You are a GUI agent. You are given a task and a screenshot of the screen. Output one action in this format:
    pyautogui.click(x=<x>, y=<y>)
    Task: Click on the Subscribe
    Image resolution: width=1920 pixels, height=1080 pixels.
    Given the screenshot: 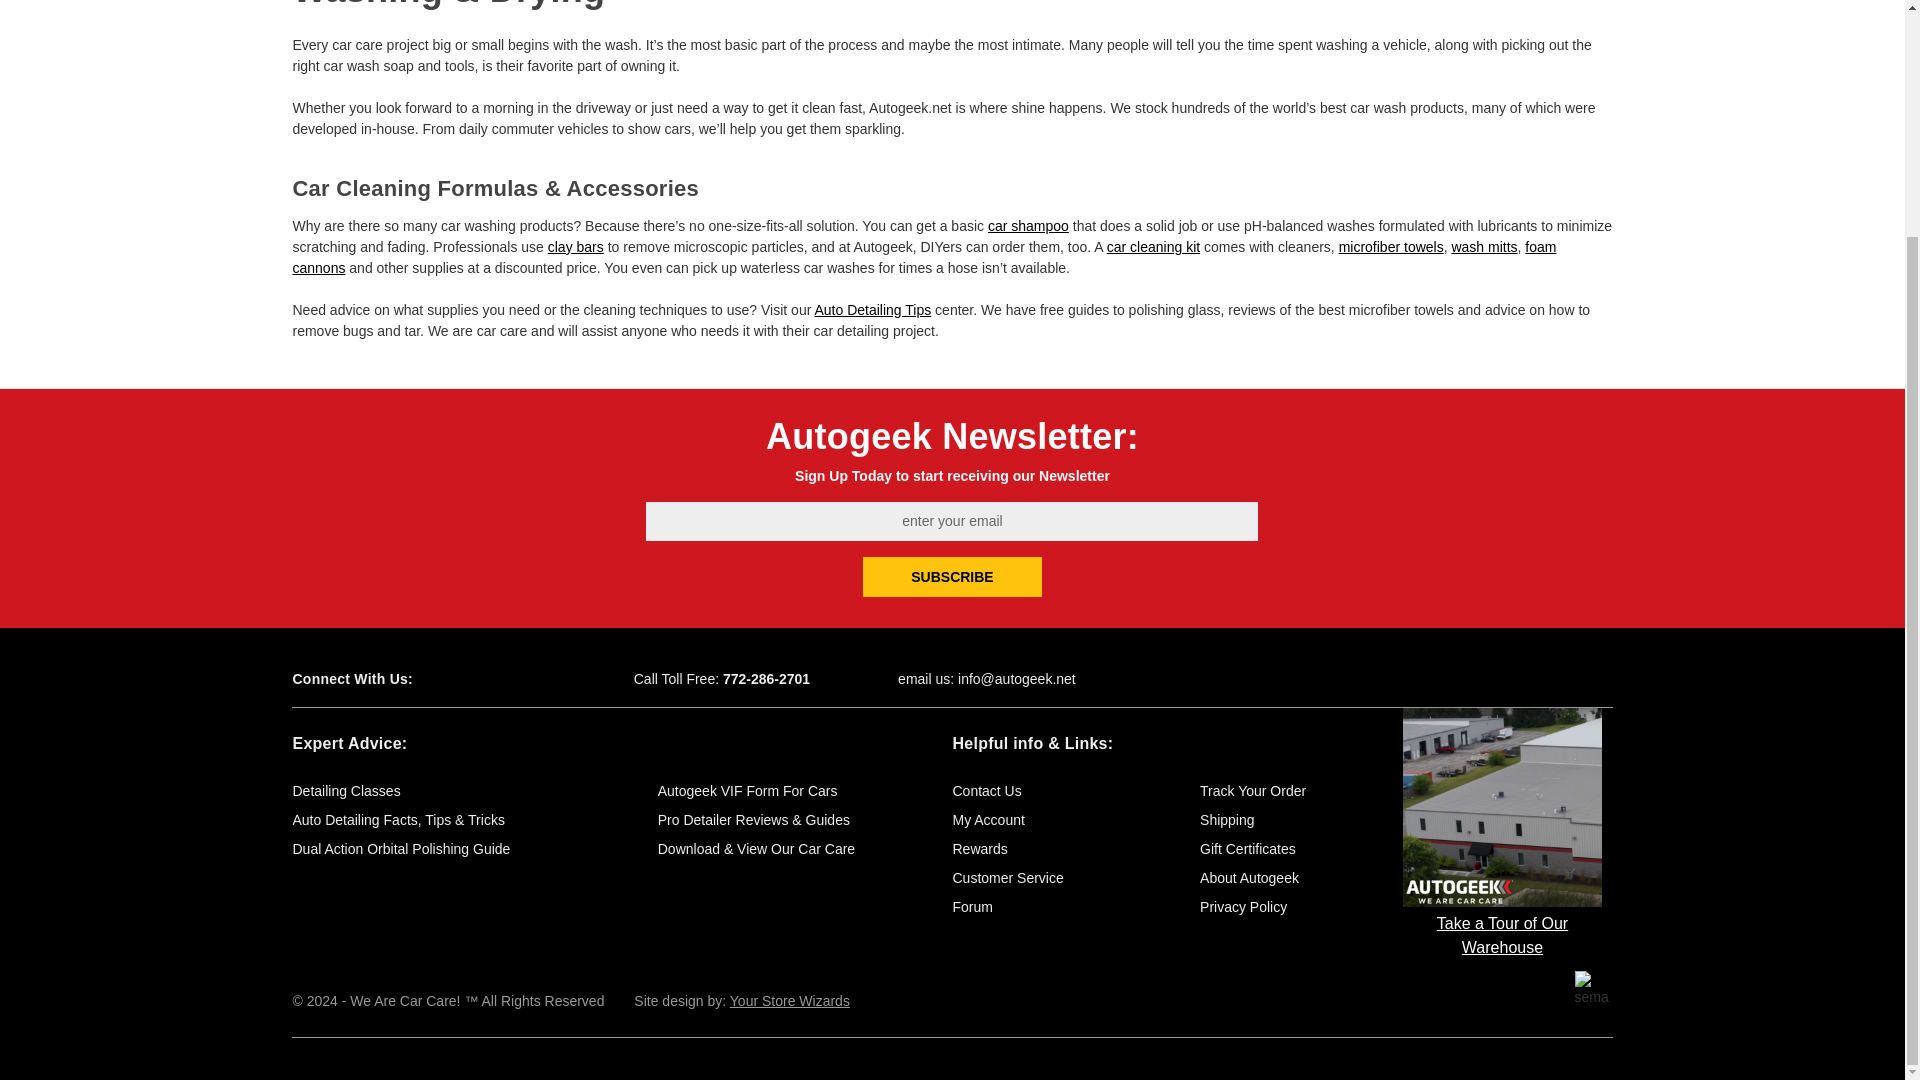 What is the action you would take?
    pyautogui.click(x=952, y=577)
    